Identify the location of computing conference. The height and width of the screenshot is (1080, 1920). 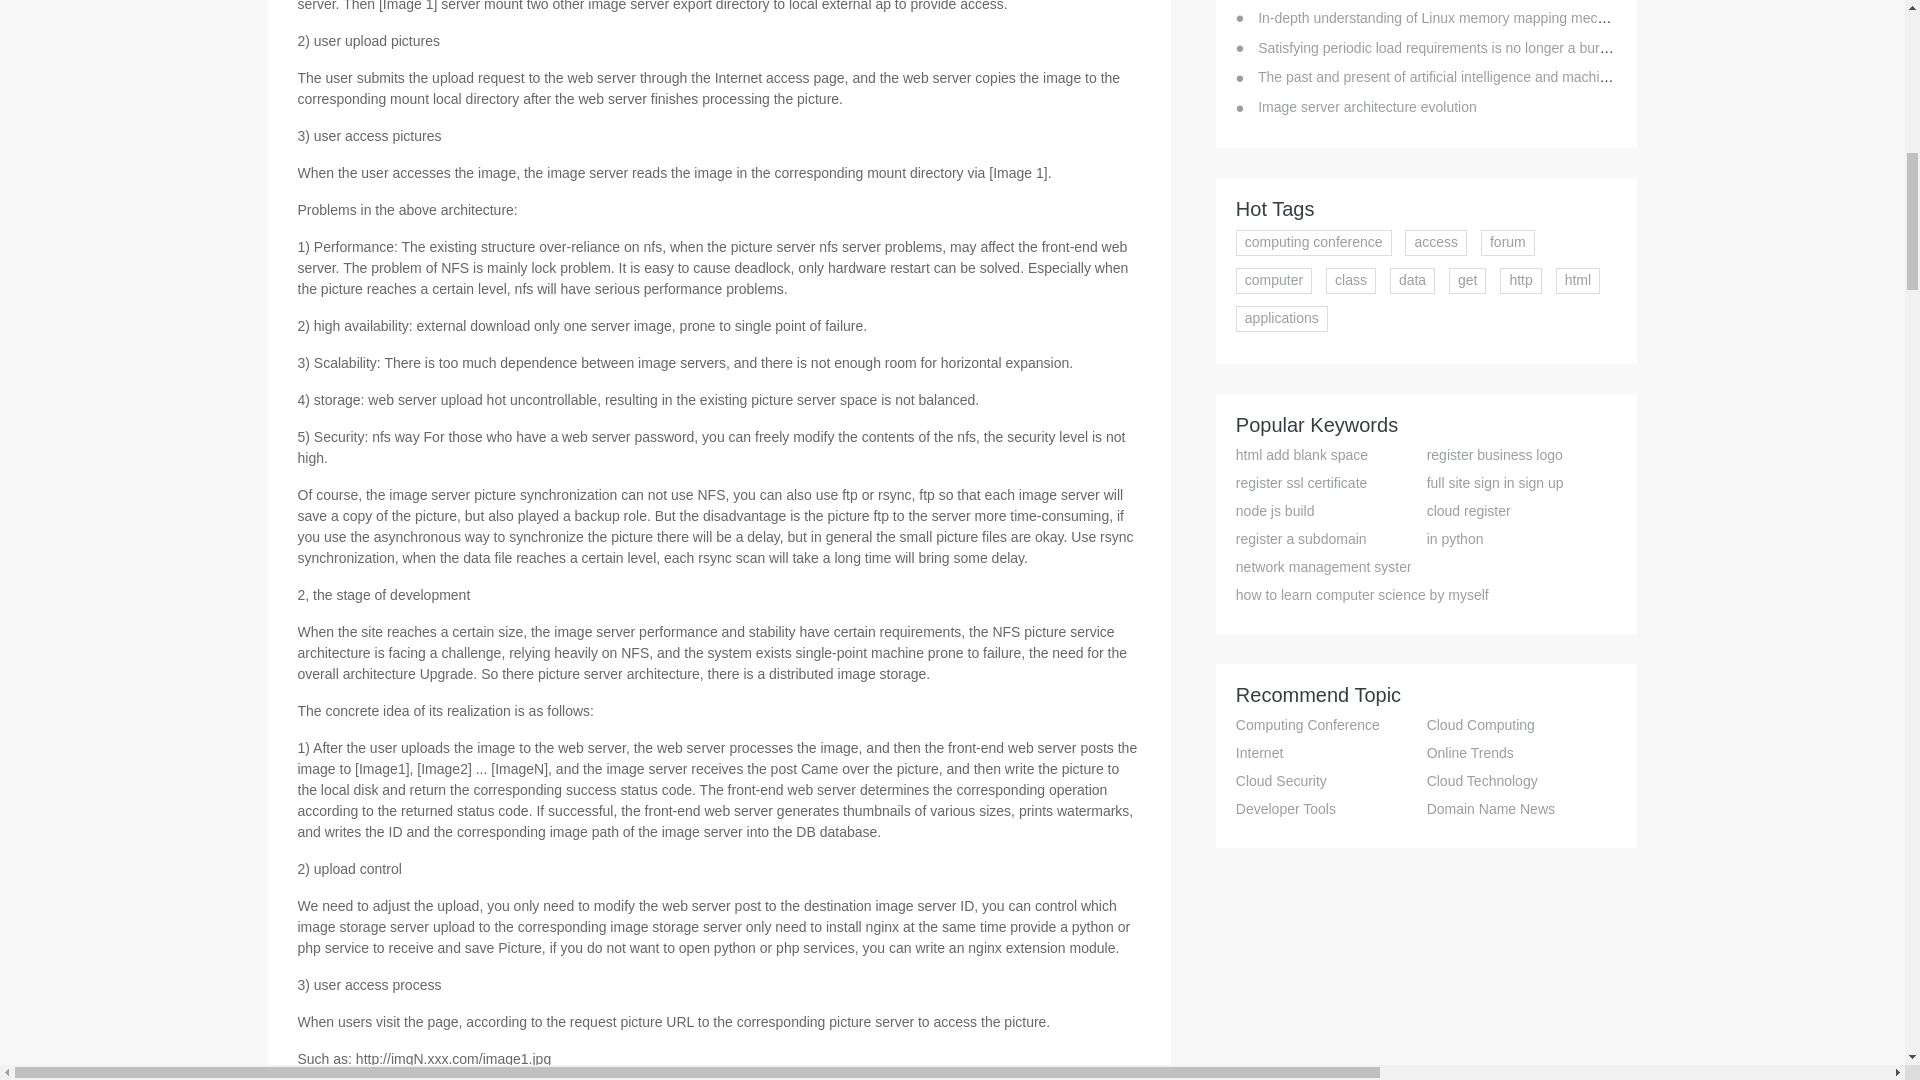
(1314, 242).